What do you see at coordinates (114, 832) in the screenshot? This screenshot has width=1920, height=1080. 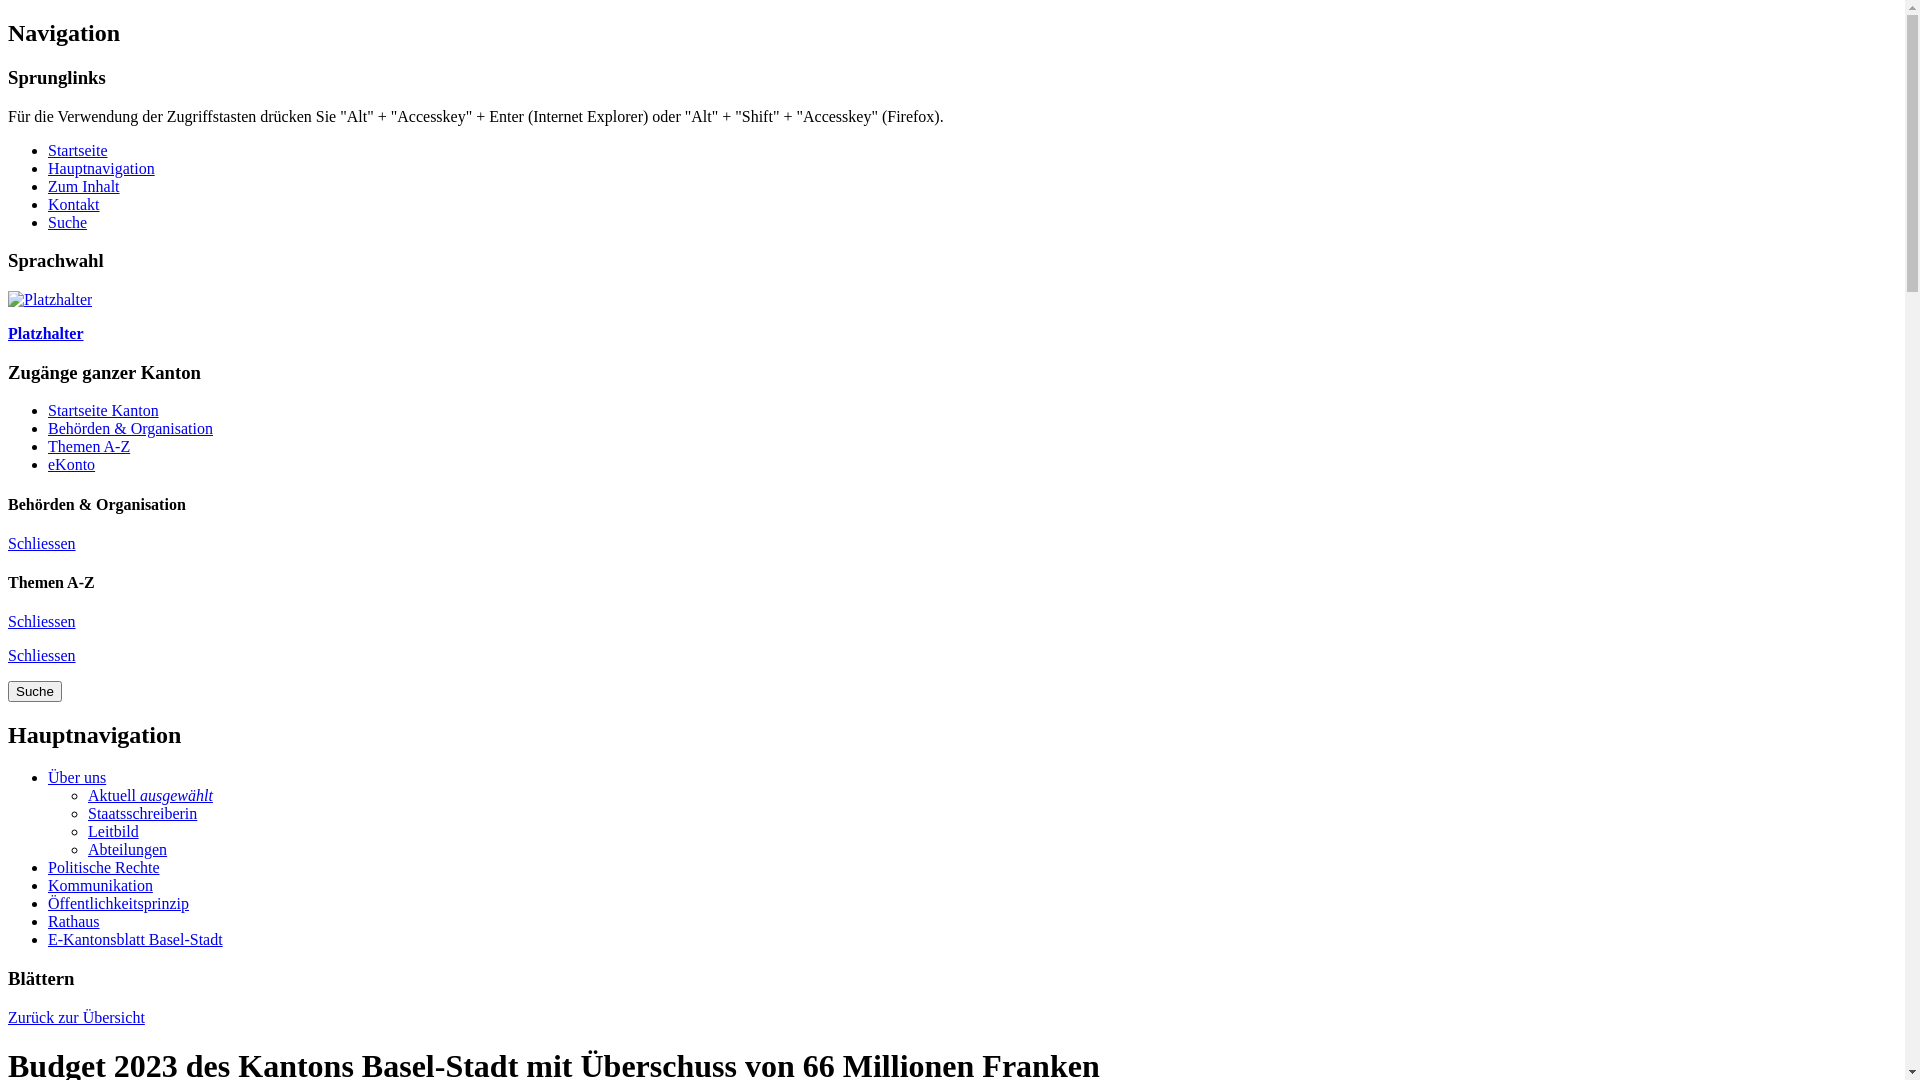 I see `Leitbild` at bounding box center [114, 832].